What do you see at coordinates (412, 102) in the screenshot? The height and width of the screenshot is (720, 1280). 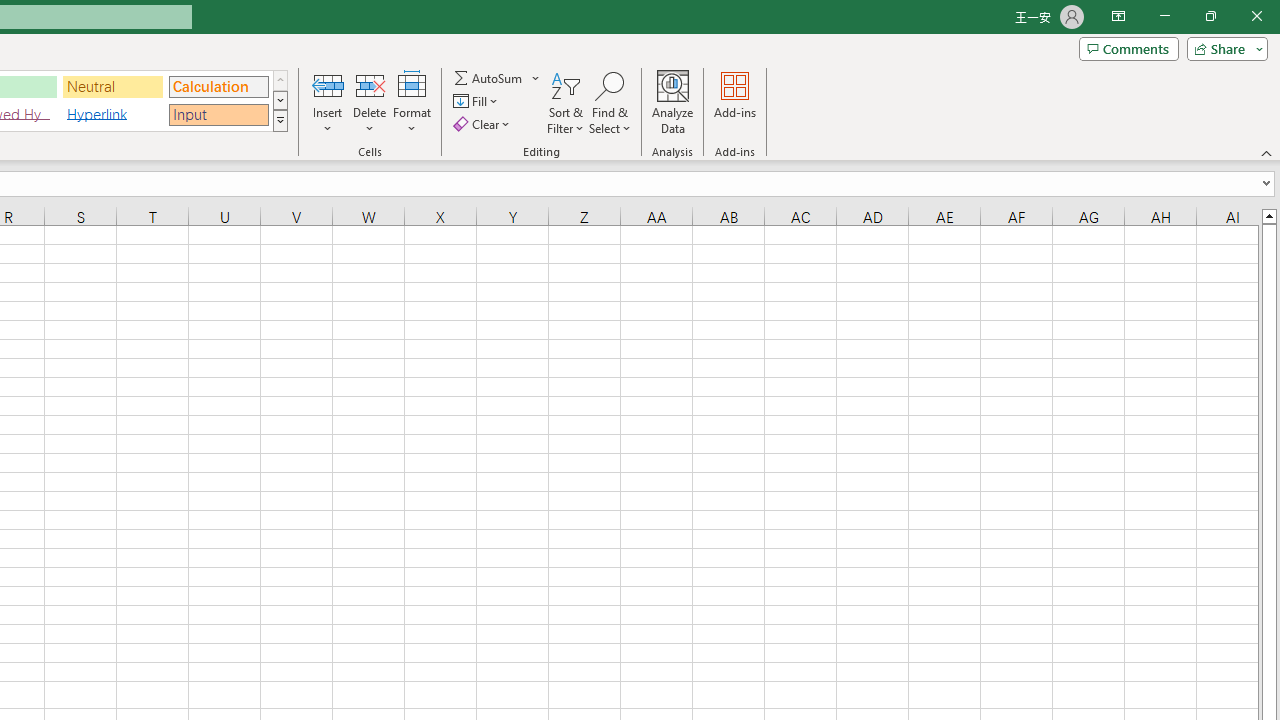 I see `Format` at bounding box center [412, 102].